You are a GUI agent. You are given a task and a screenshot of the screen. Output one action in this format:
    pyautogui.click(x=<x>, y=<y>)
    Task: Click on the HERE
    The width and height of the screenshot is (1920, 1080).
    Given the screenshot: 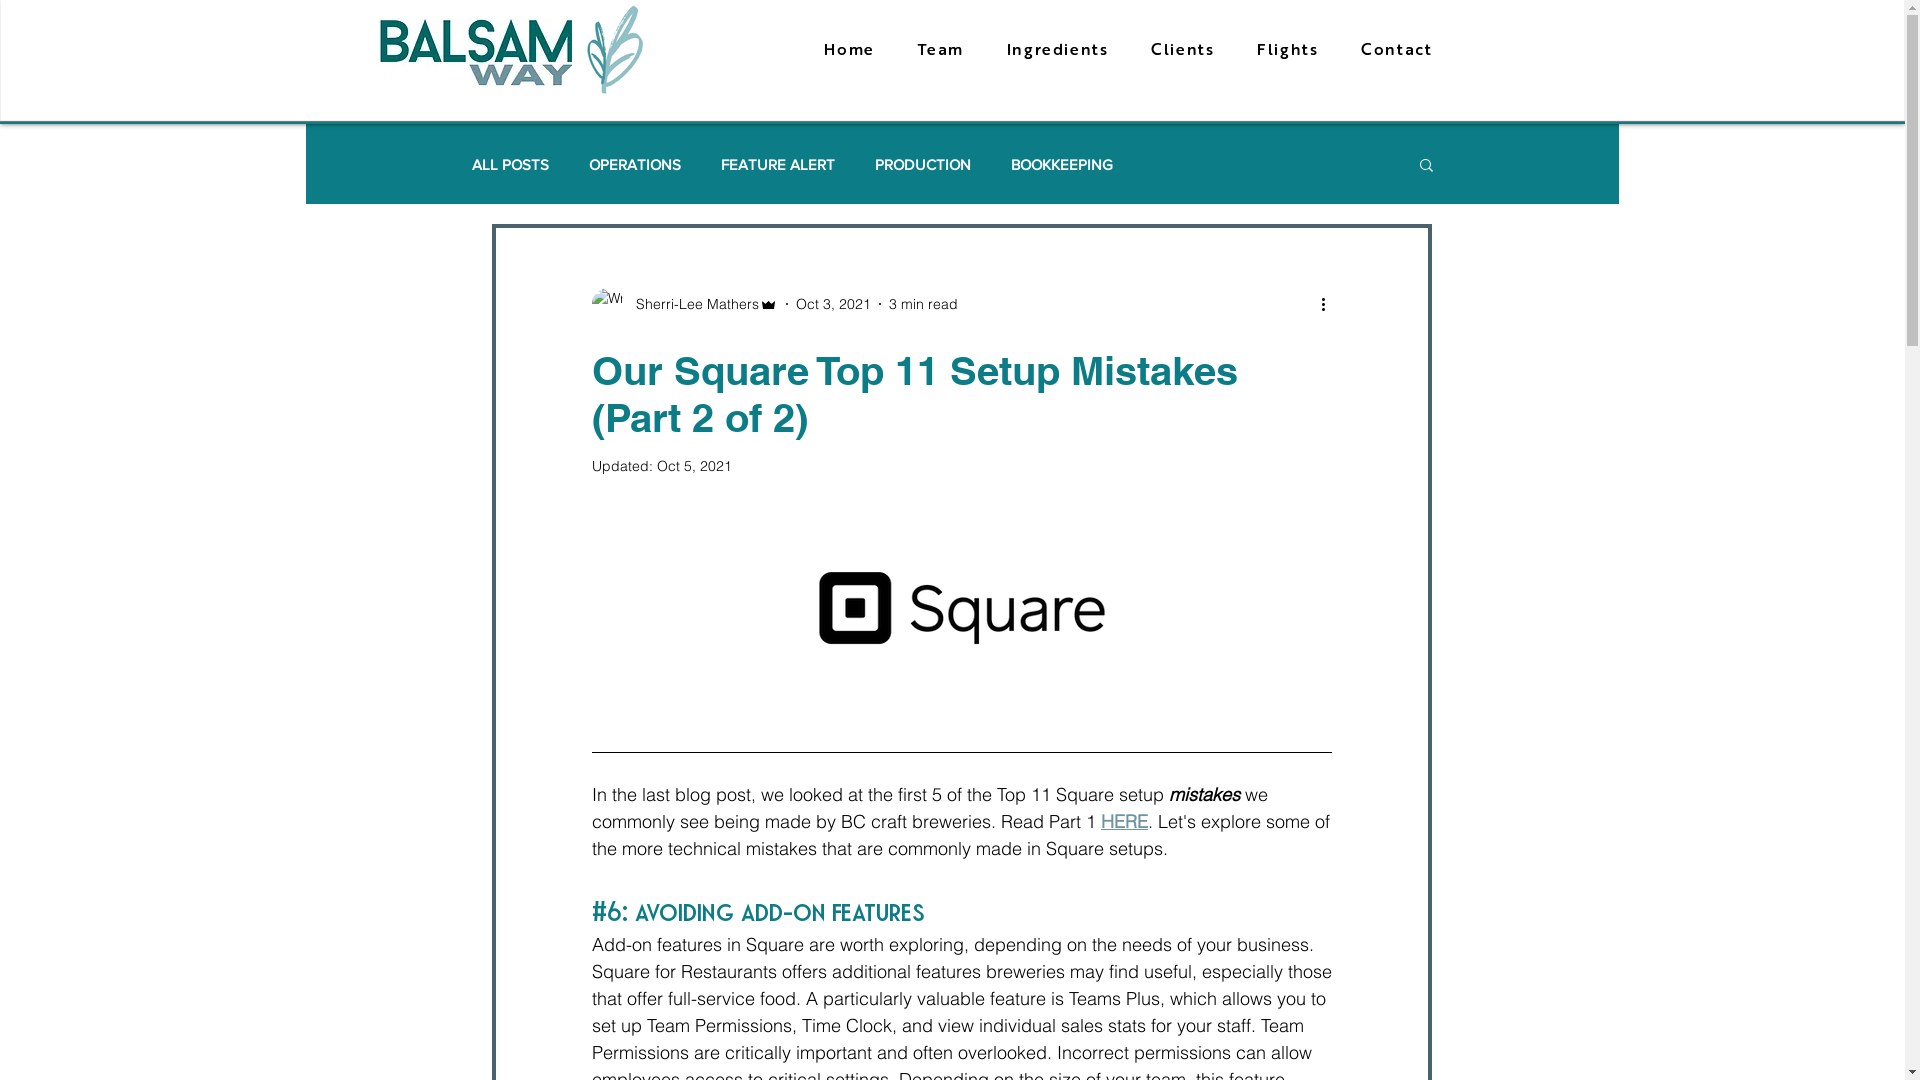 What is the action you would take?
    pyautogui.click(x=1124, y=822)
    